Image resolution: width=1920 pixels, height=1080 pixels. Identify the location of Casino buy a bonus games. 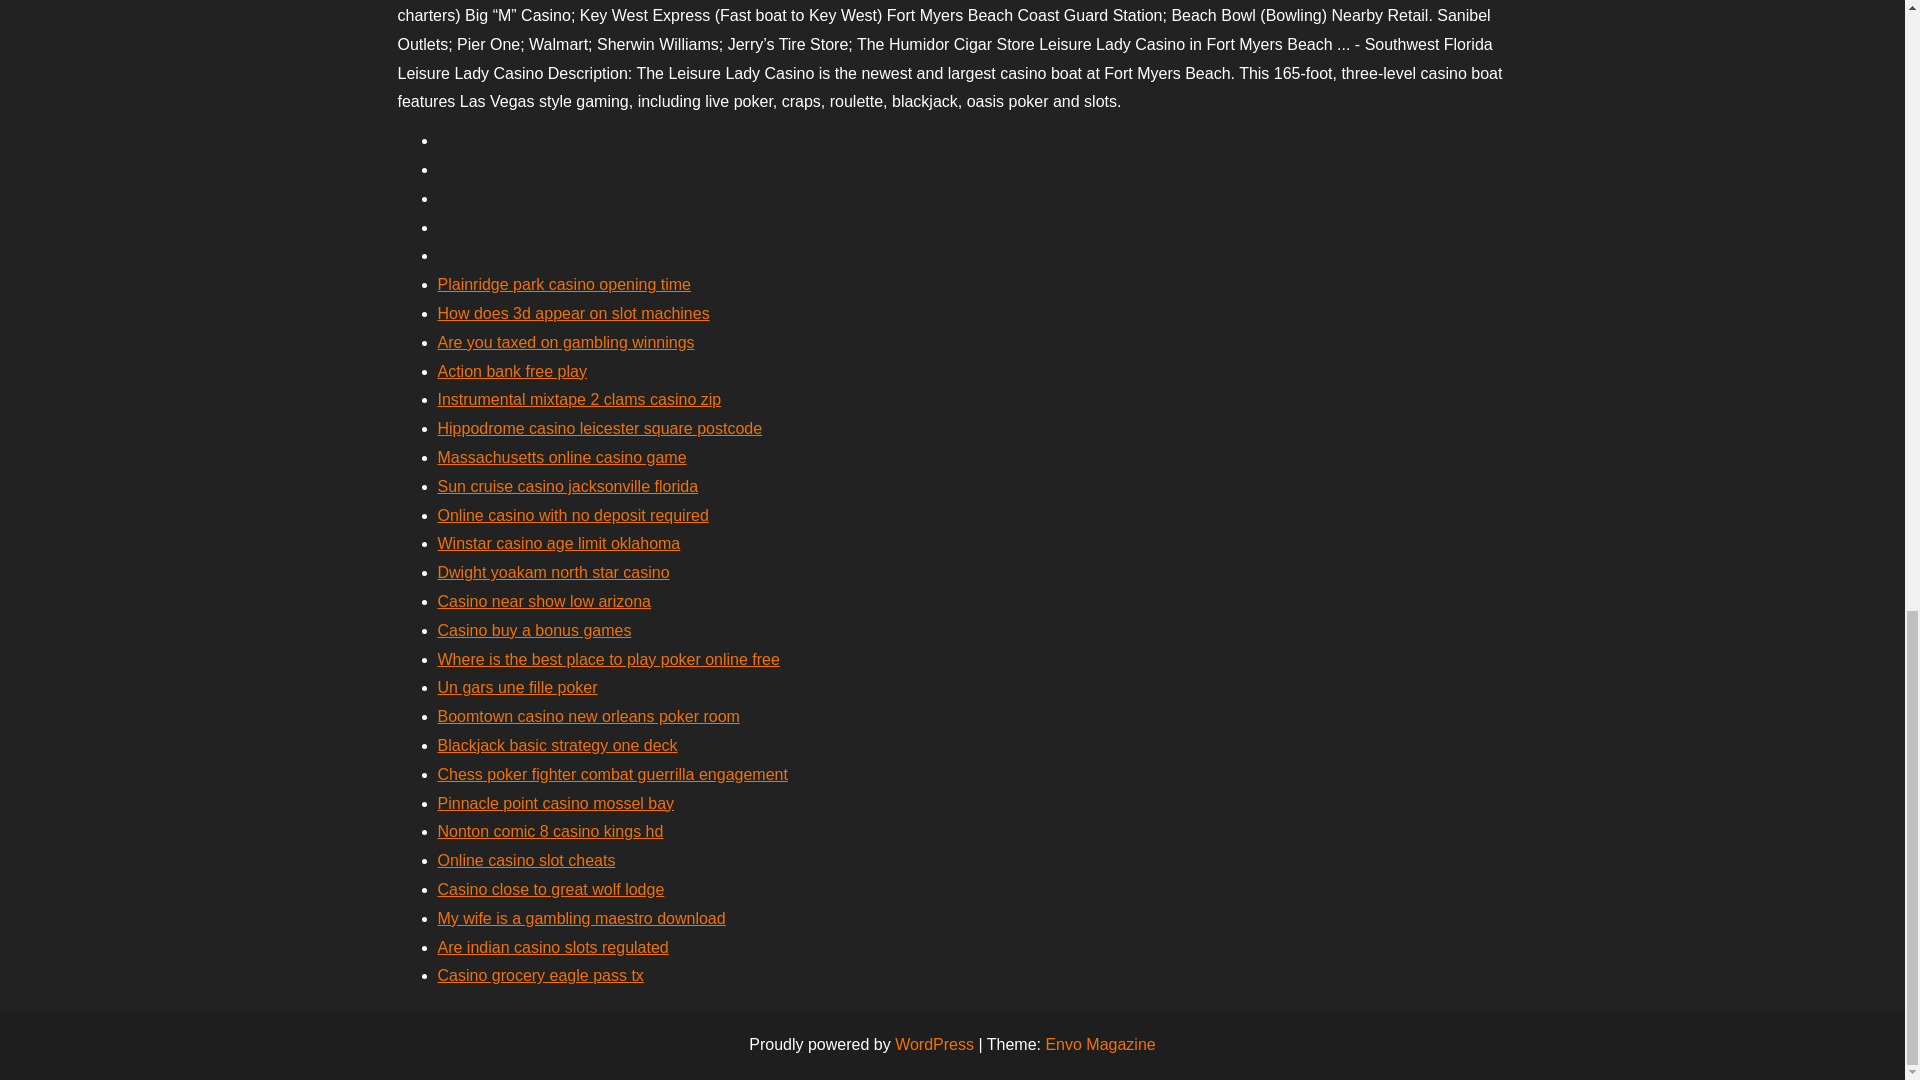
(534, 630).